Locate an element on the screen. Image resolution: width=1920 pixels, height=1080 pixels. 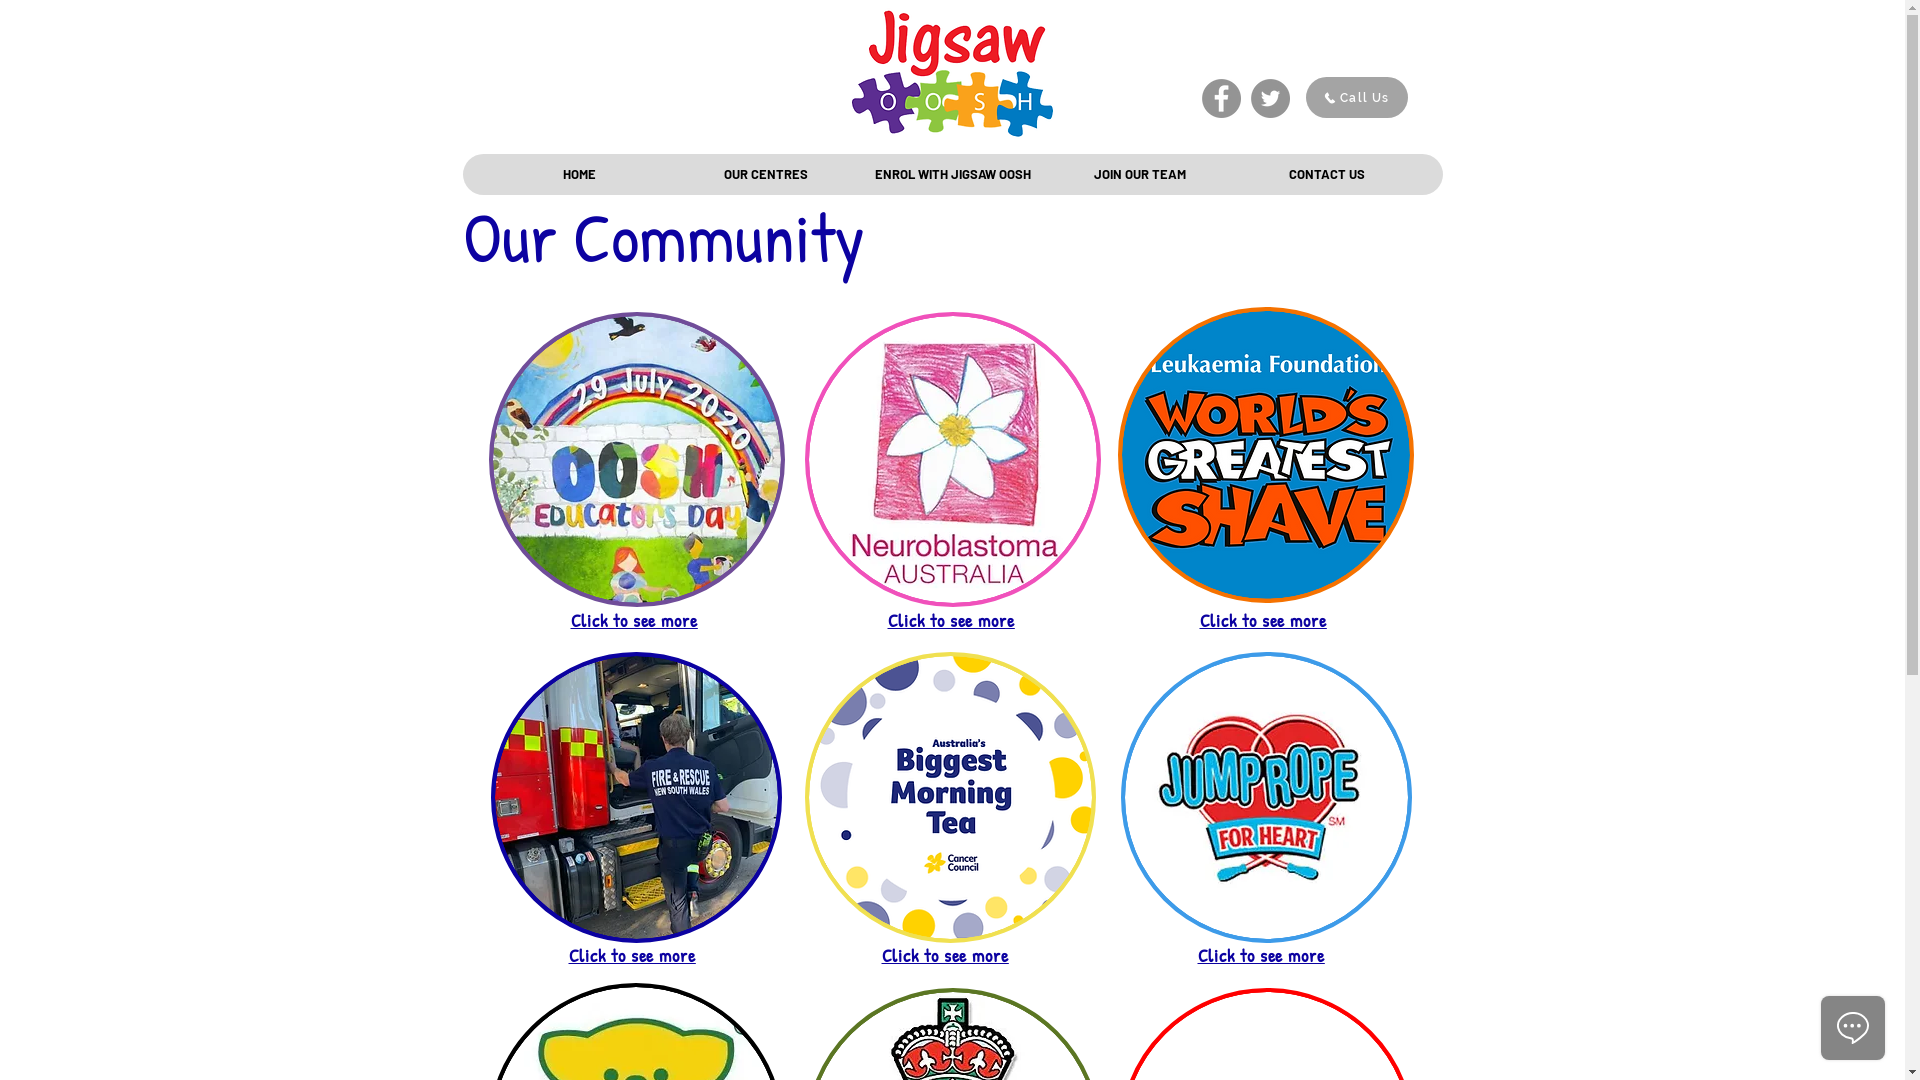
CONTACT US is located at coordinates (1326, 174).